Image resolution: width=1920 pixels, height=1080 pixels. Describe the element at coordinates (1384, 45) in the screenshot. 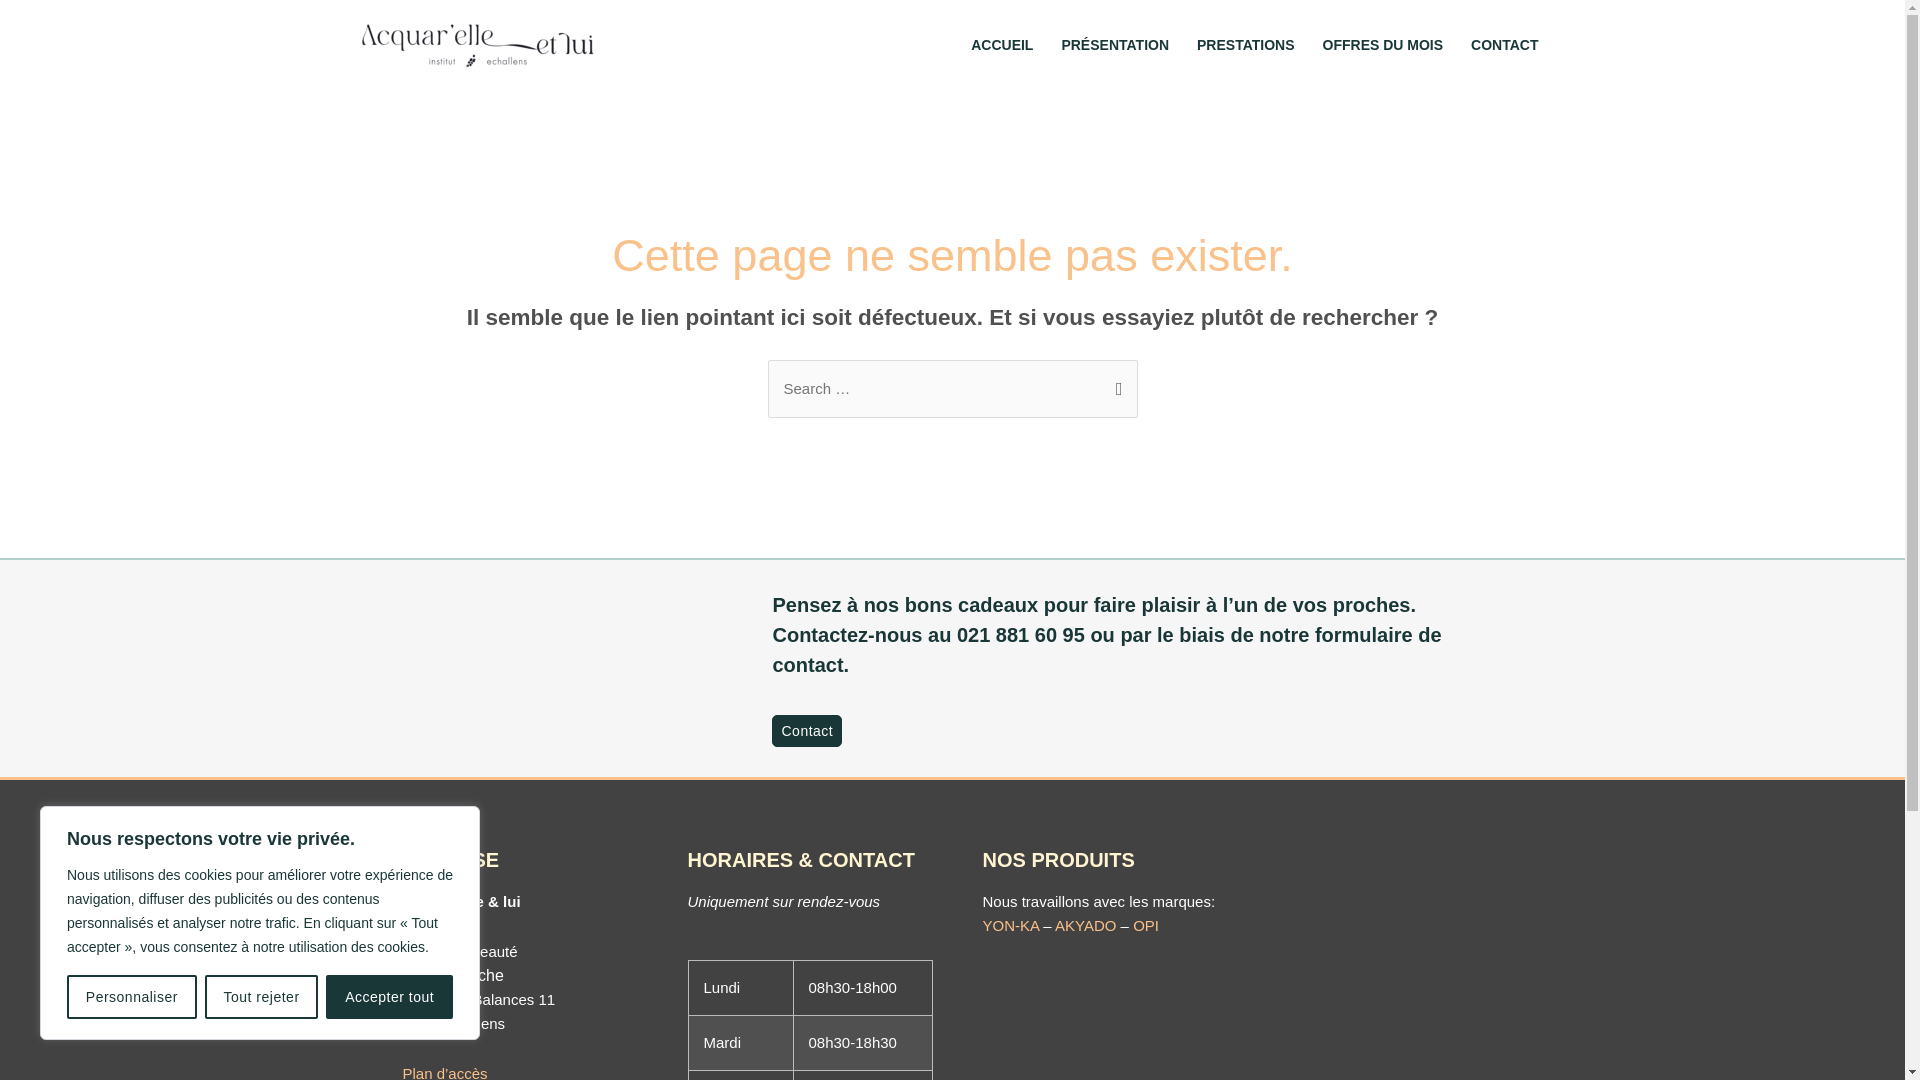

I see `OFFRES DU MOIS` at that location.